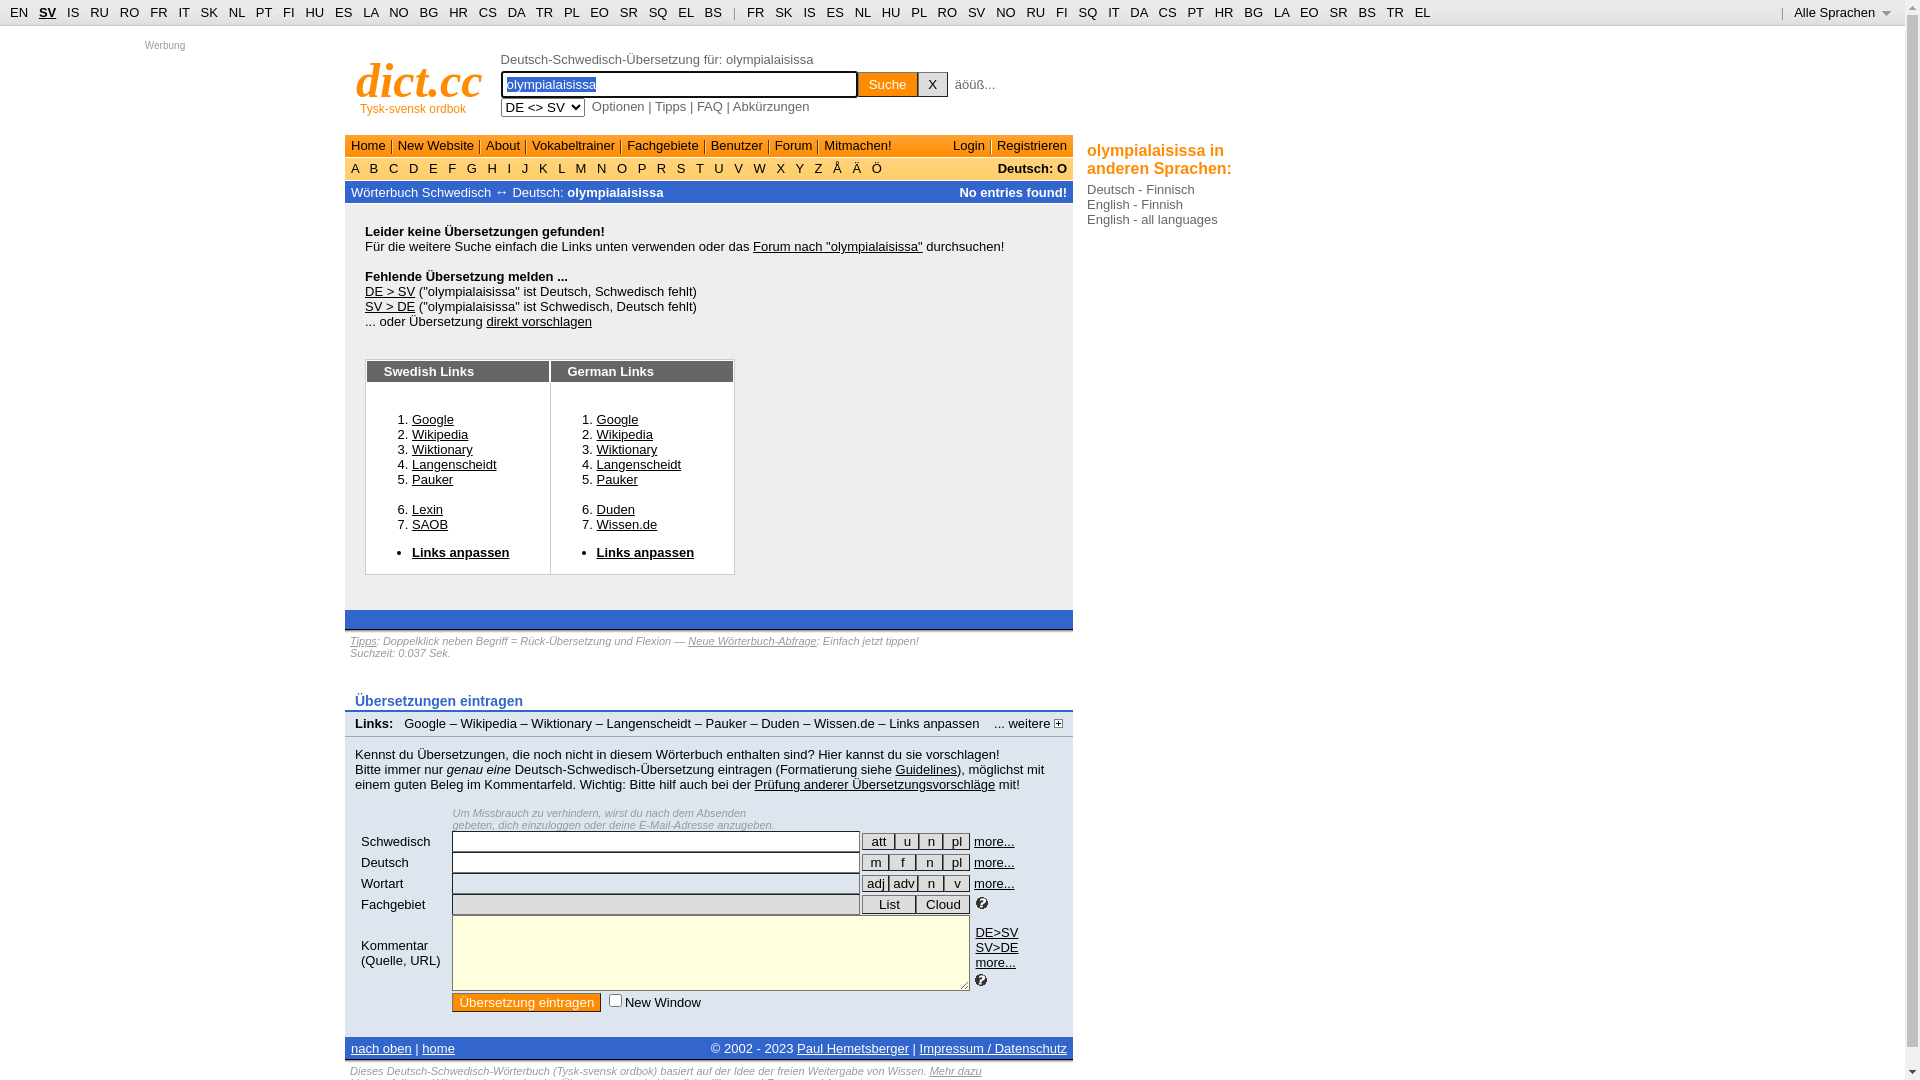 This screenshot has height=1080, width=1920. What do you see at coordinates (489, 724) in the screenshot?
I see `Wikipedia` at bounding box center [489, 724].